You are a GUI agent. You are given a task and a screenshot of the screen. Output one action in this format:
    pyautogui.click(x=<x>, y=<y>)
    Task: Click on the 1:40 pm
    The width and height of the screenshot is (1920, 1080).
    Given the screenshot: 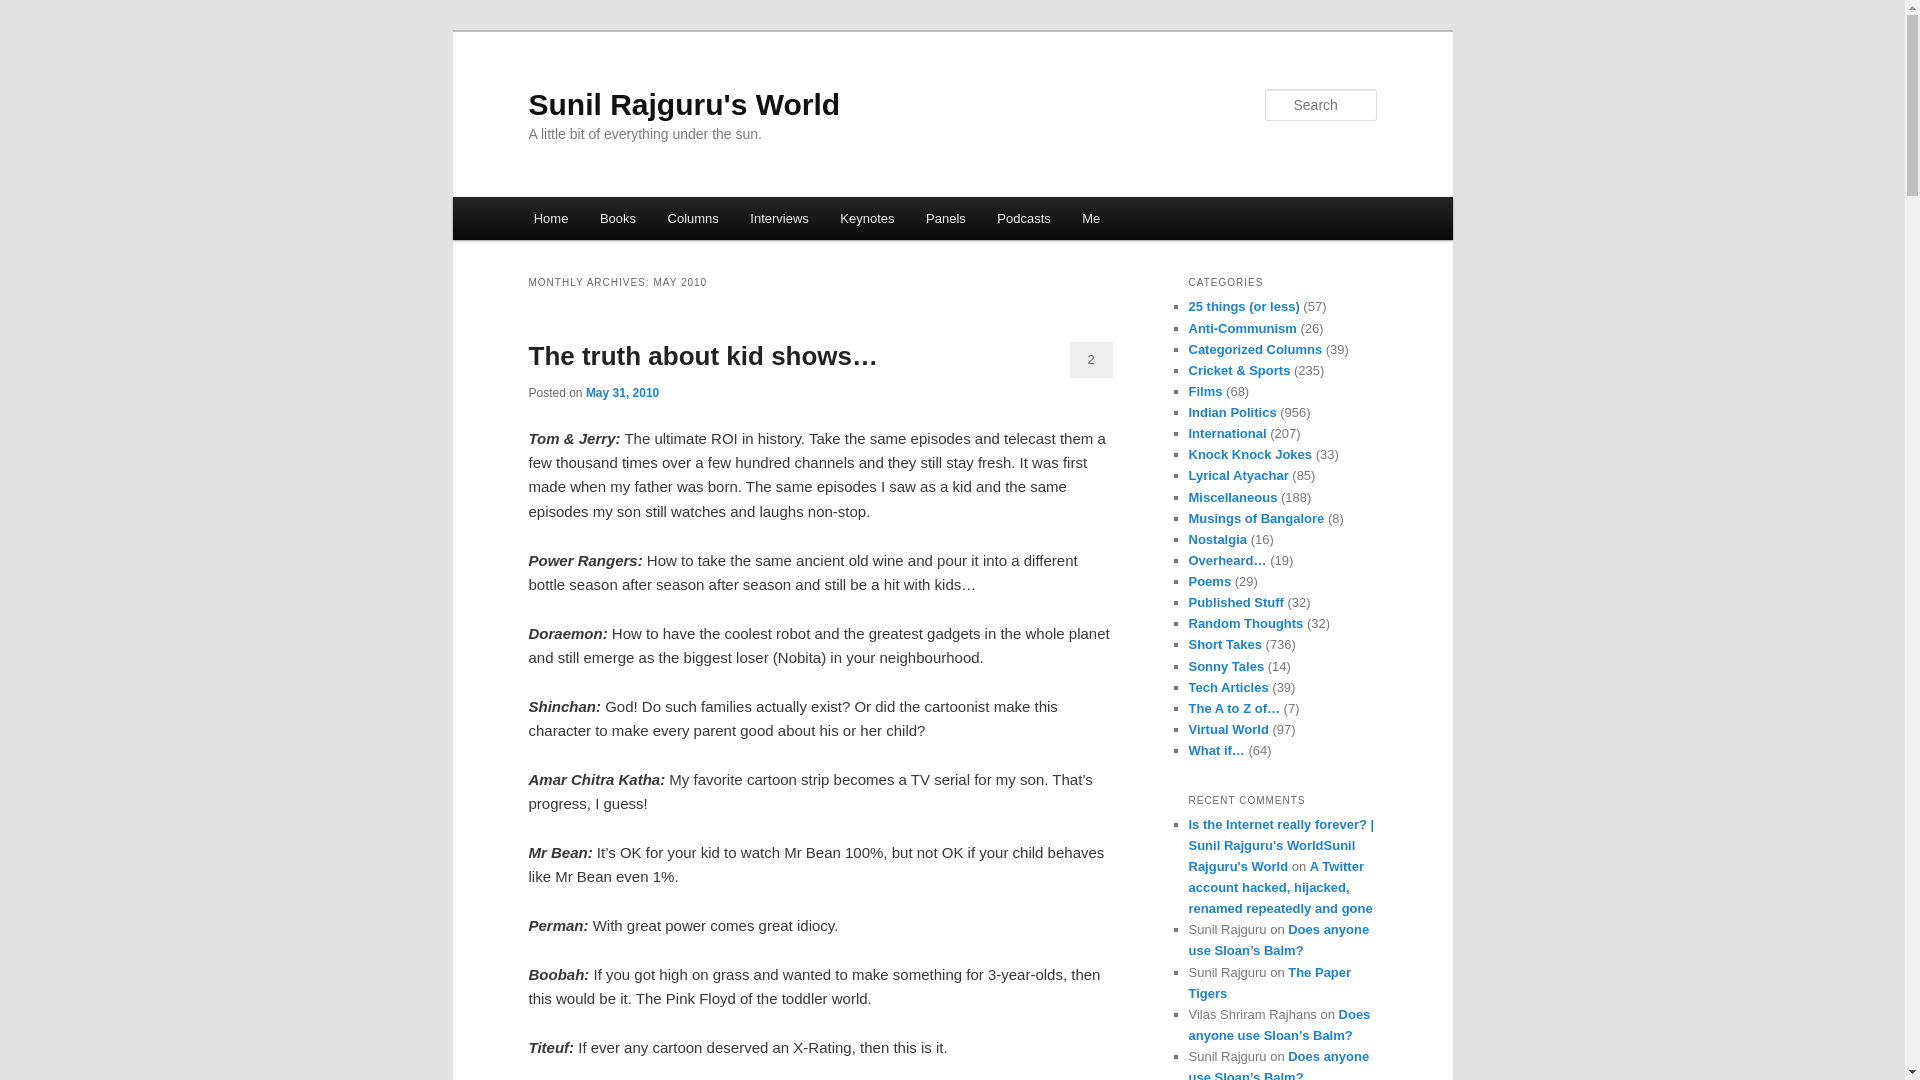 What is the action you would take?
    pyautogui.click(x=622, y=392)
    